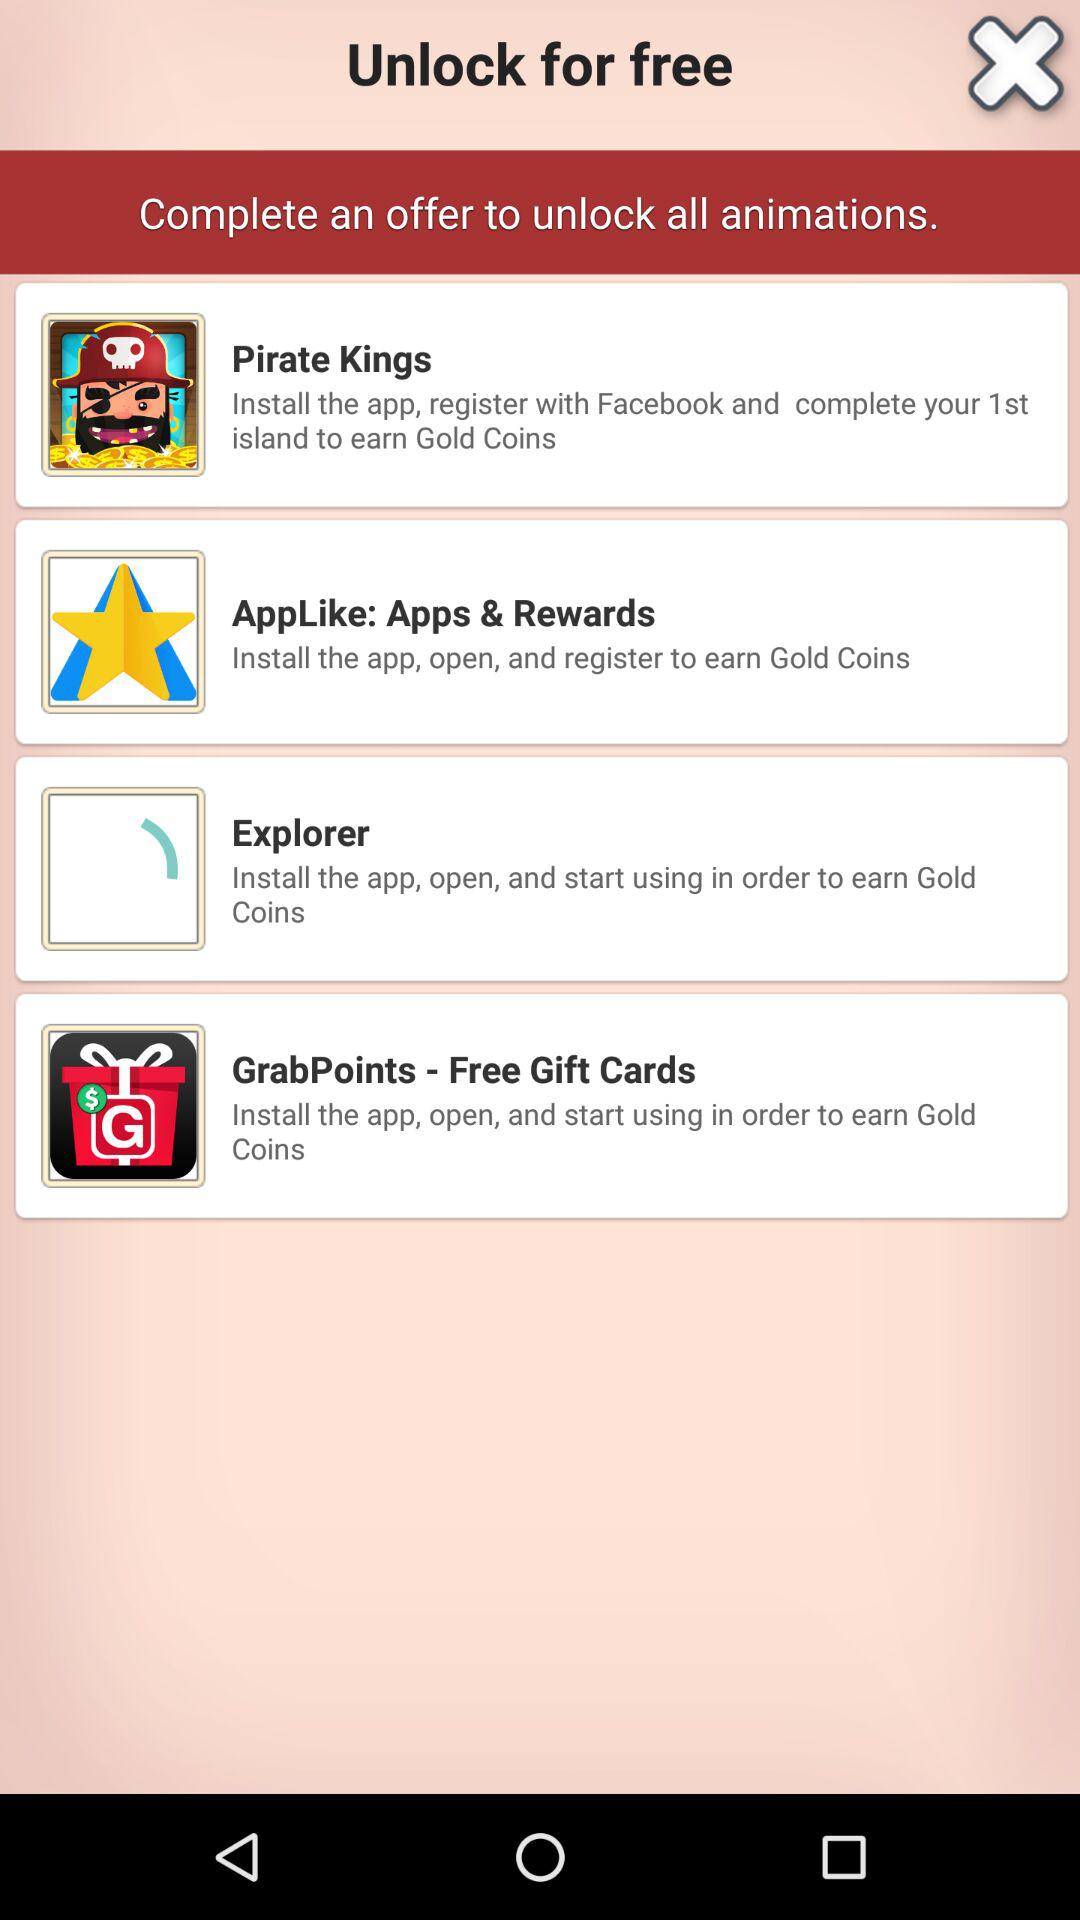  What do you see at coordinates (122, 631) in the screenshot?
I see `click on the second image` at bounding box center [122, 631].